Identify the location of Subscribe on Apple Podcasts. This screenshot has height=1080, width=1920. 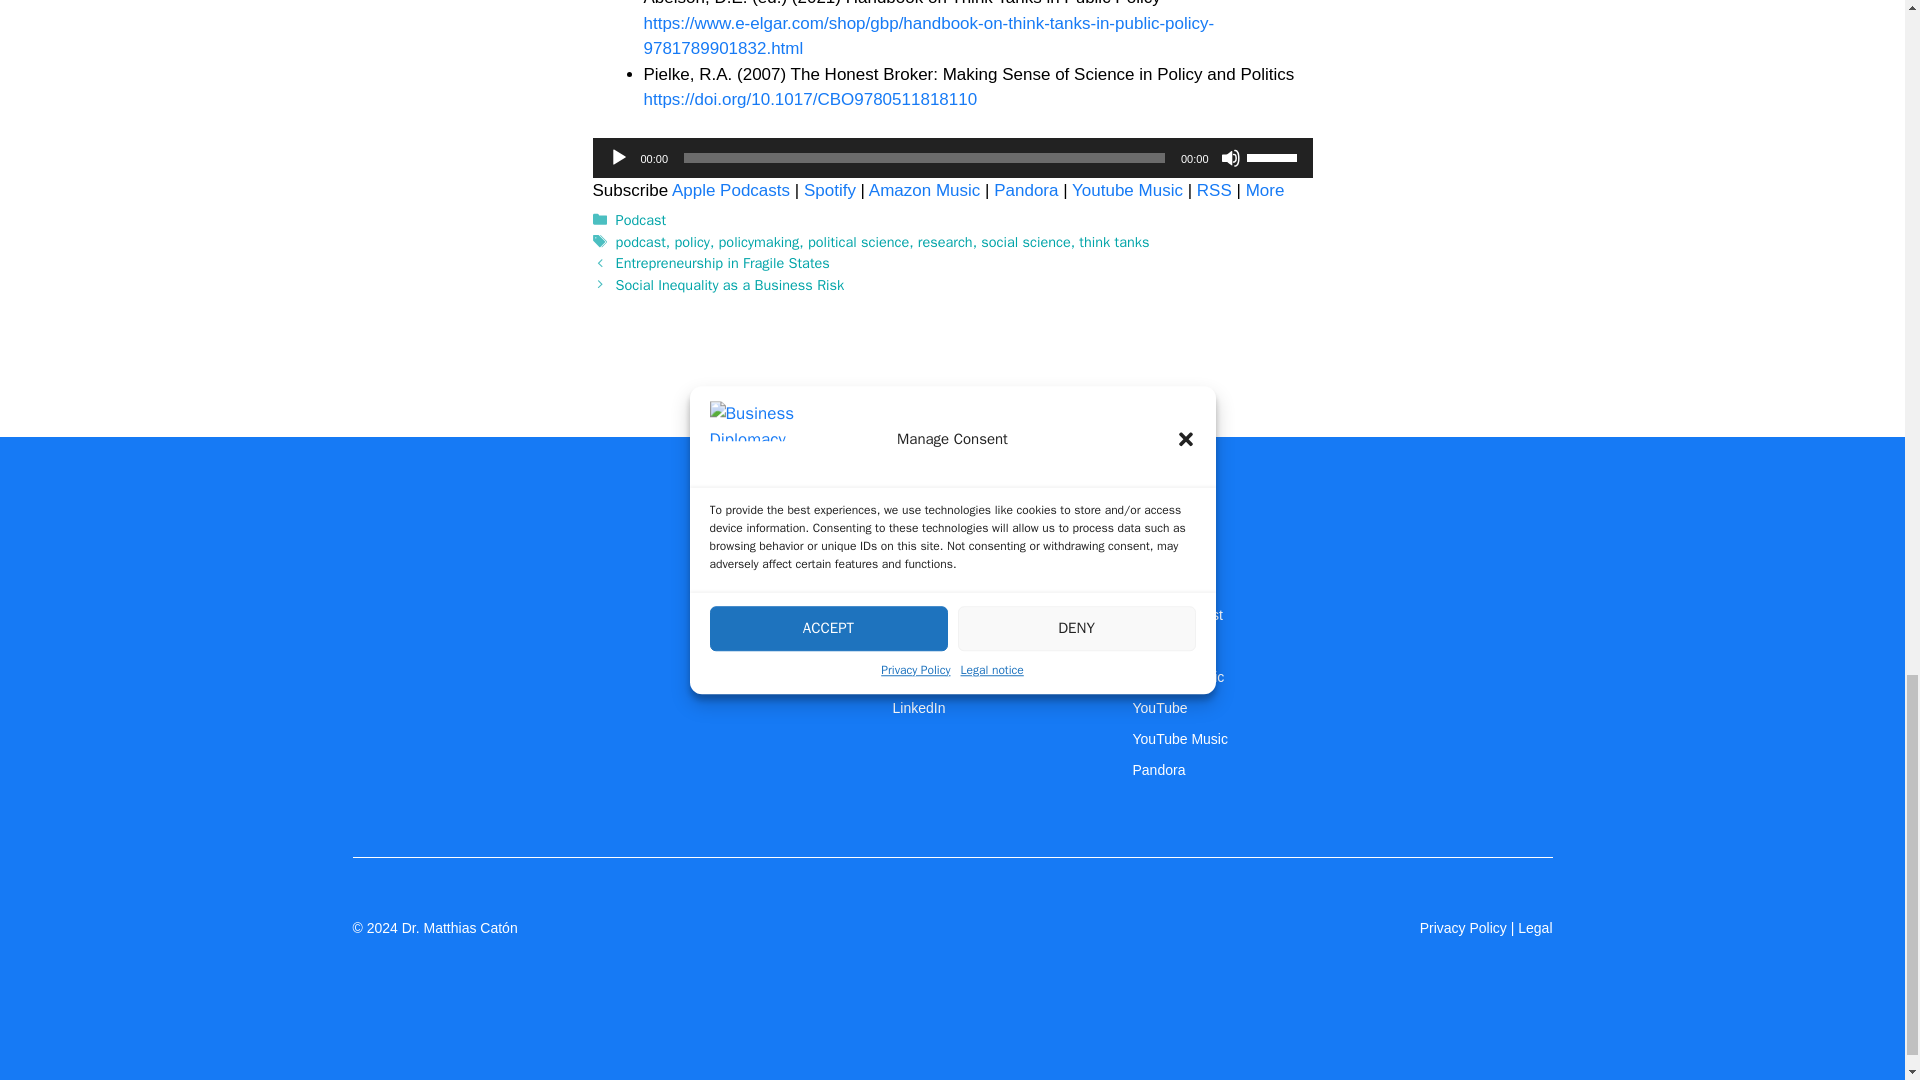
(730, 190).